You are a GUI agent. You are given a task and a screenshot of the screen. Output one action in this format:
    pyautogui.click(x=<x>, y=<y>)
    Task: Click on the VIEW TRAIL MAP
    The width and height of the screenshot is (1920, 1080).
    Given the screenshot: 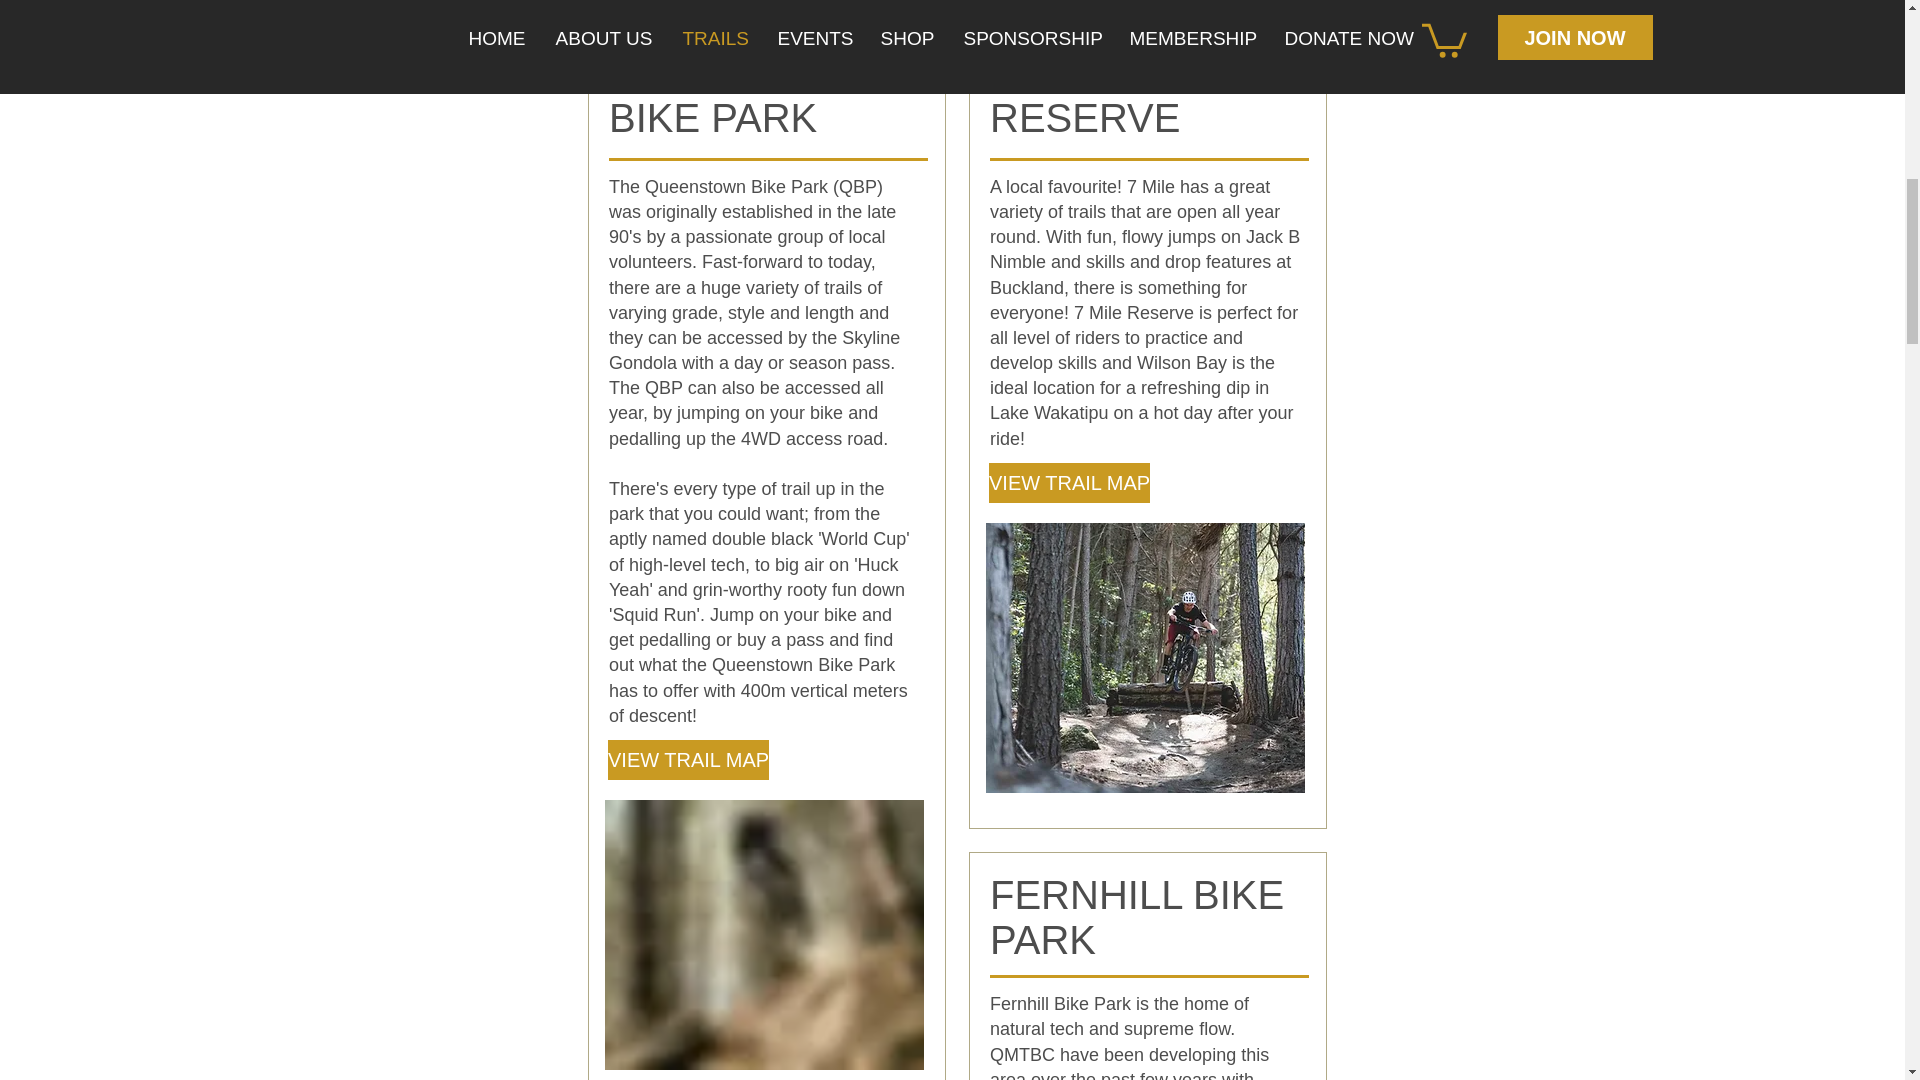 What is the action you would take?
    pyautogui.click(x=688, y=759)
    